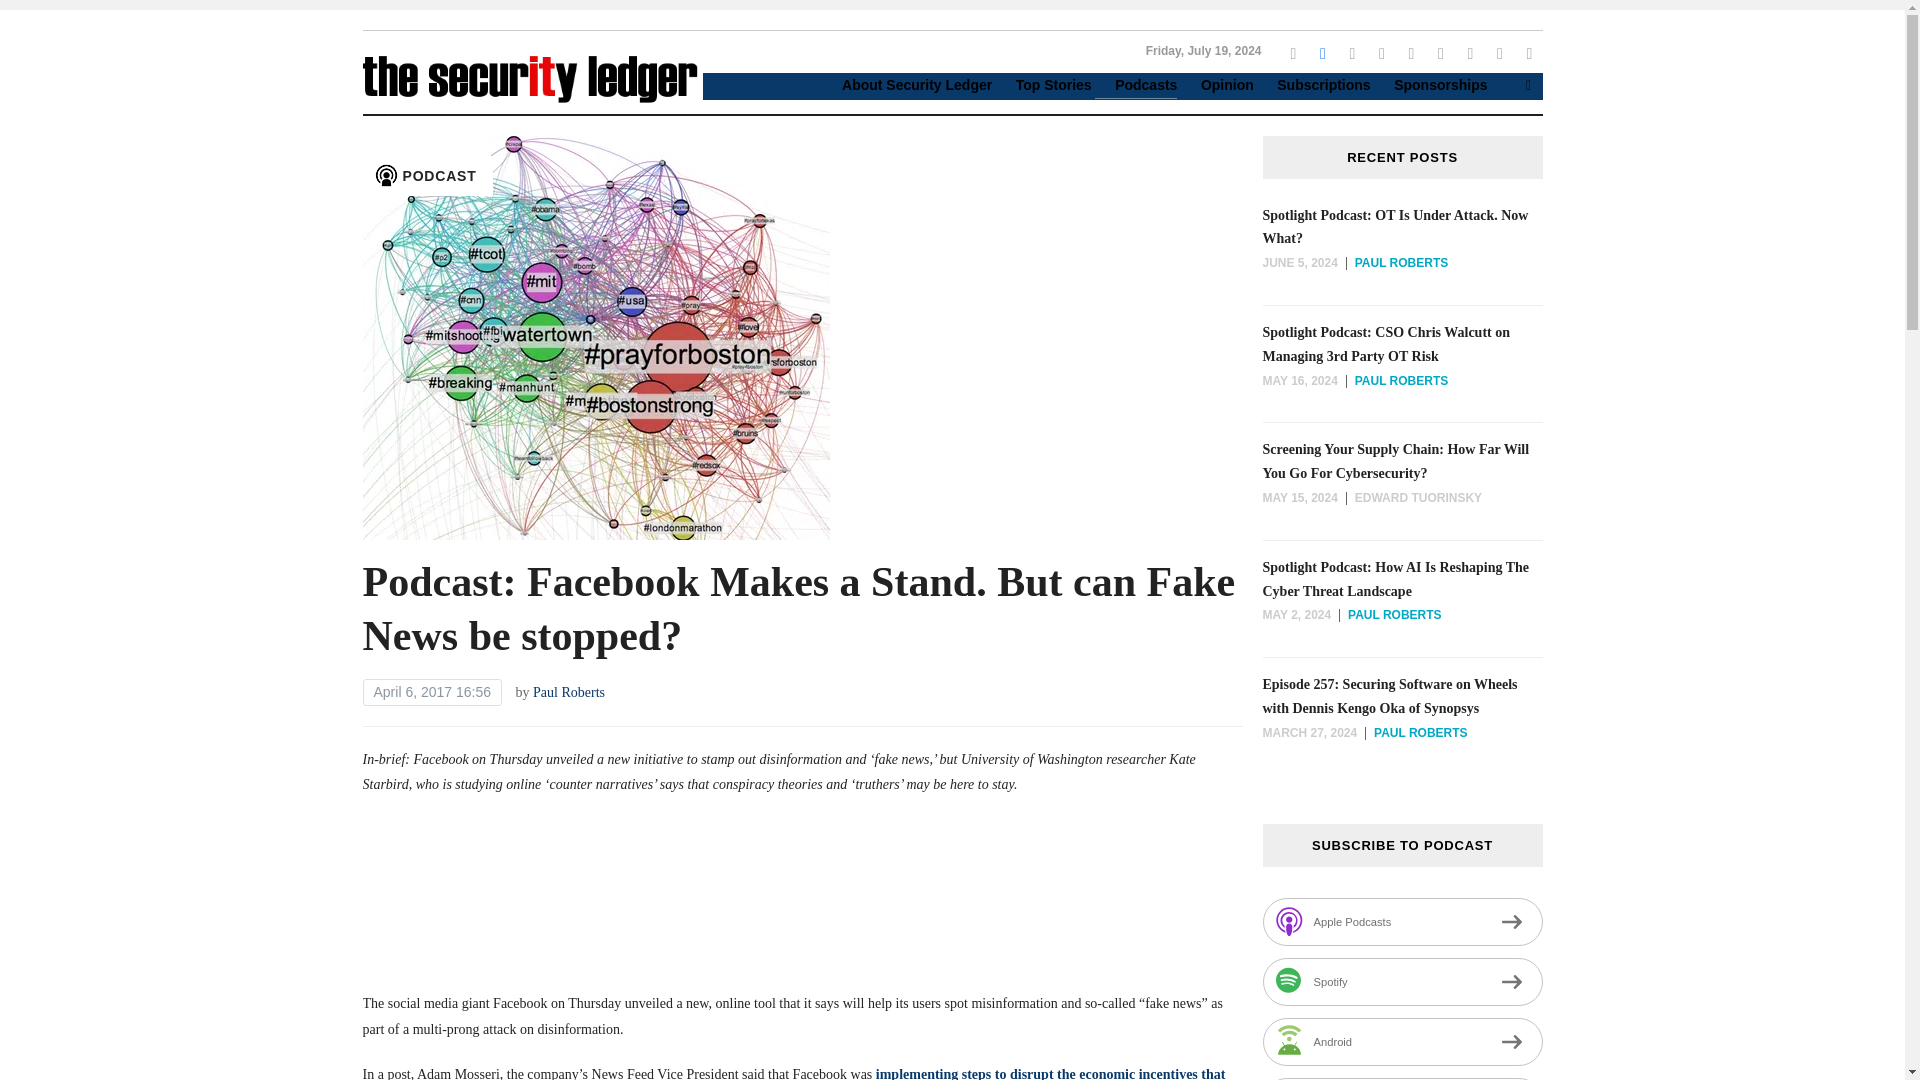  What do you see at coordinates (1528, 85) in the screenshot?
I see `Search` at bounding box center [1528, 85].